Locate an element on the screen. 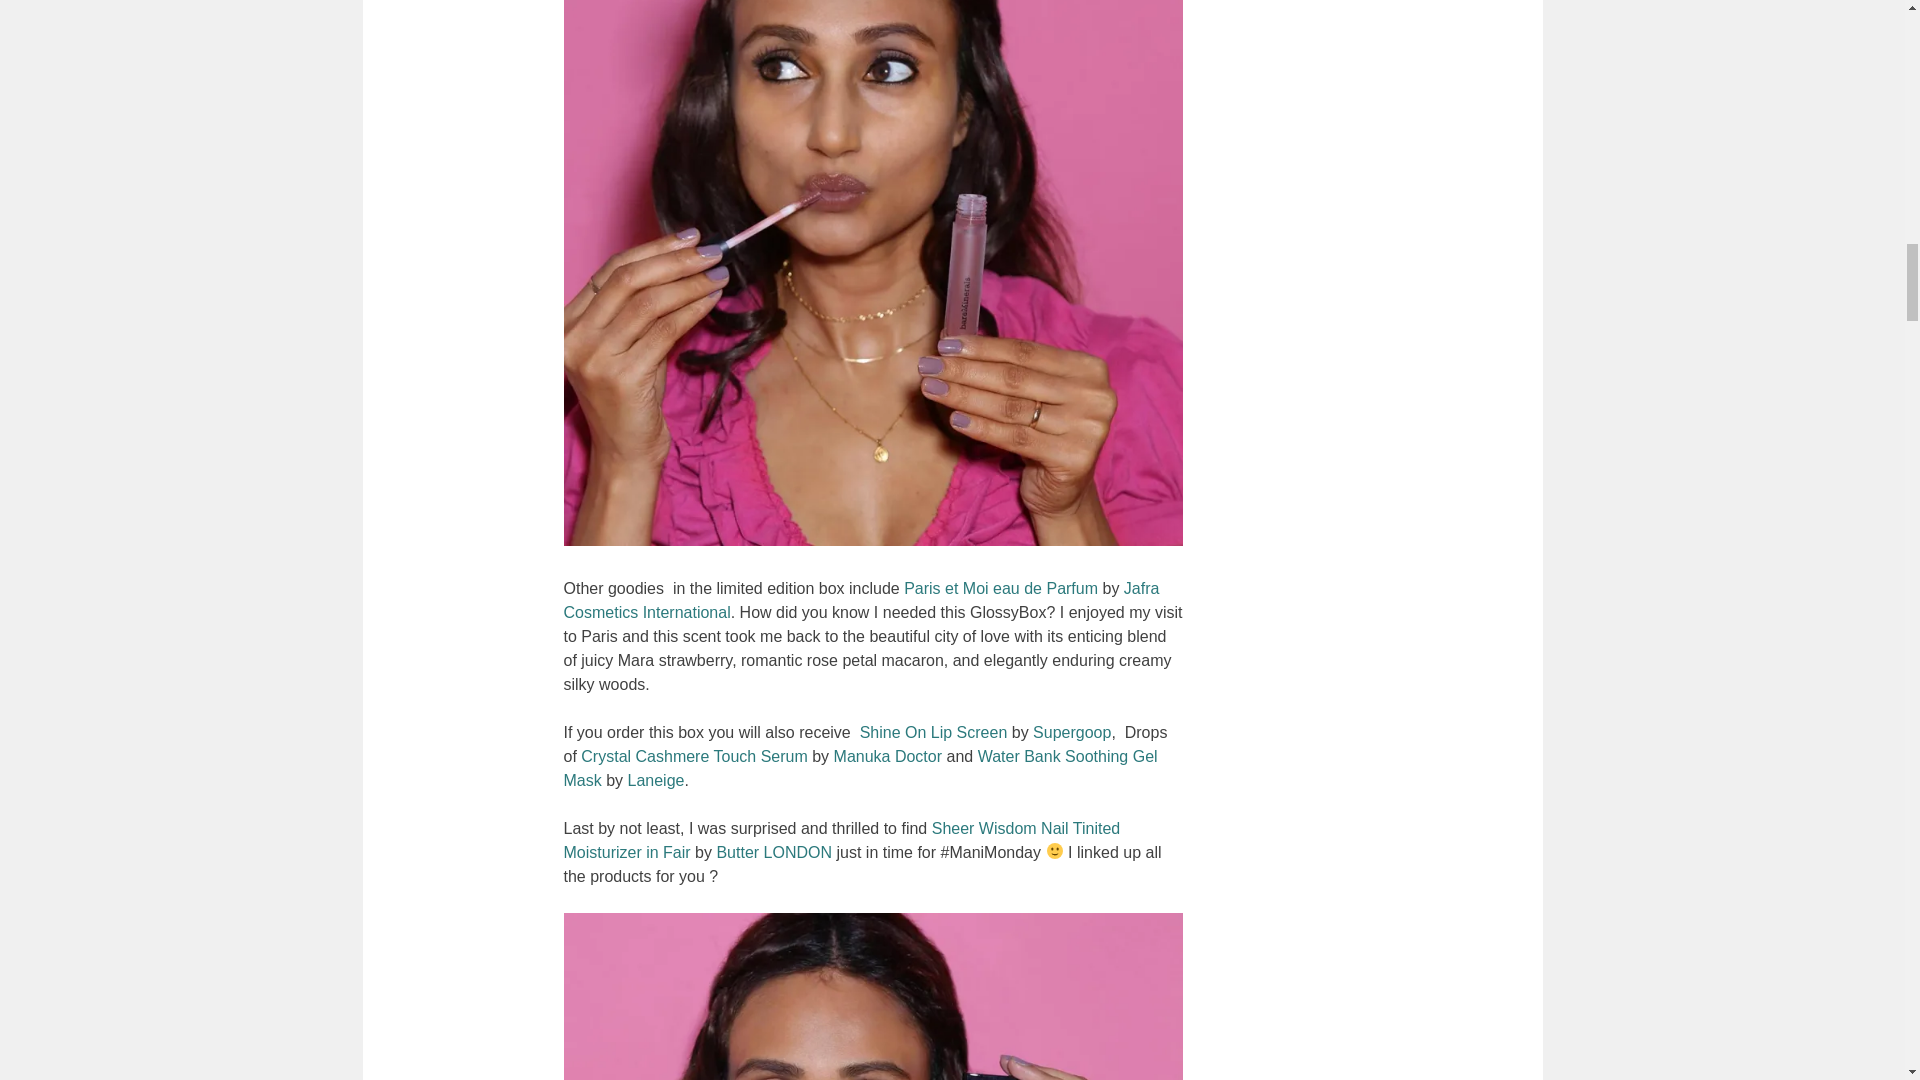  Paris et Moi eau de Parfum is located at coordinates (1001, 588).